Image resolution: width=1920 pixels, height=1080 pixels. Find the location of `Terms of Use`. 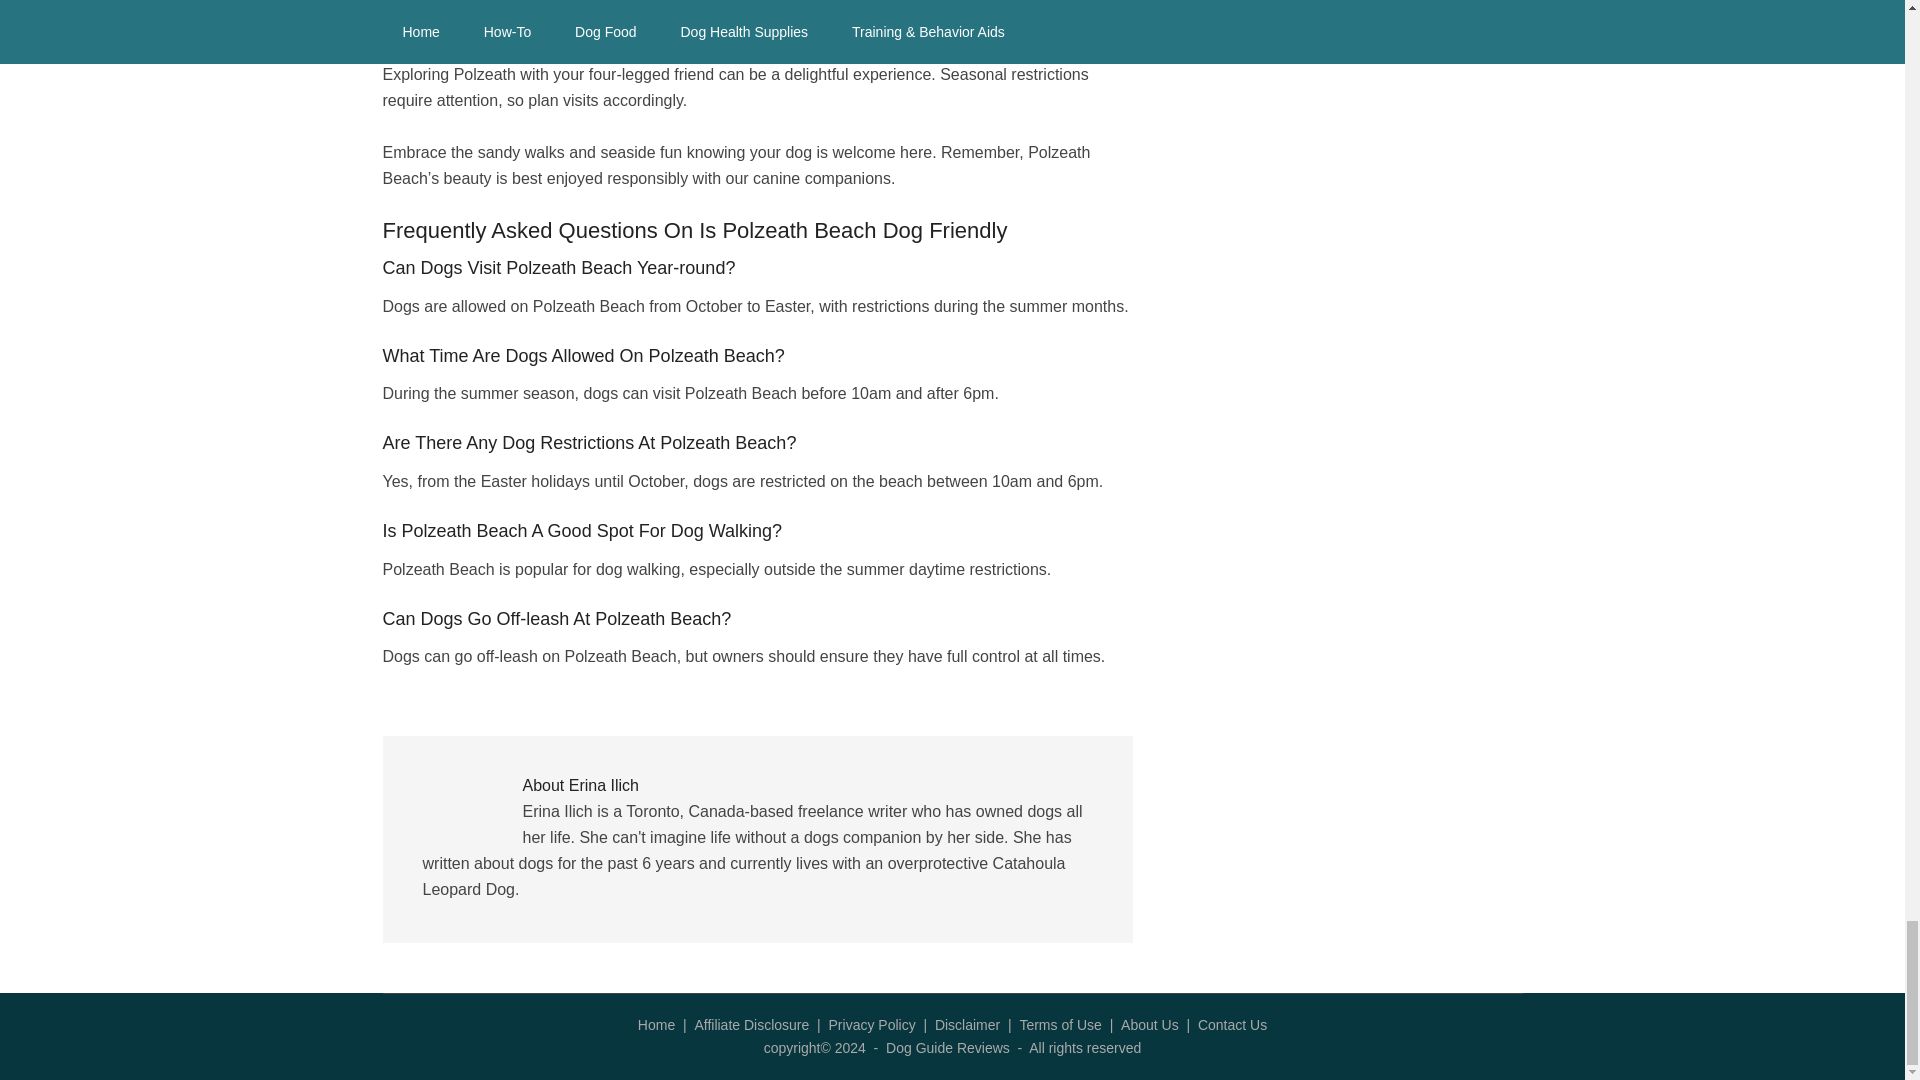

Terms of Use is located at coordinates (1060, 1024).